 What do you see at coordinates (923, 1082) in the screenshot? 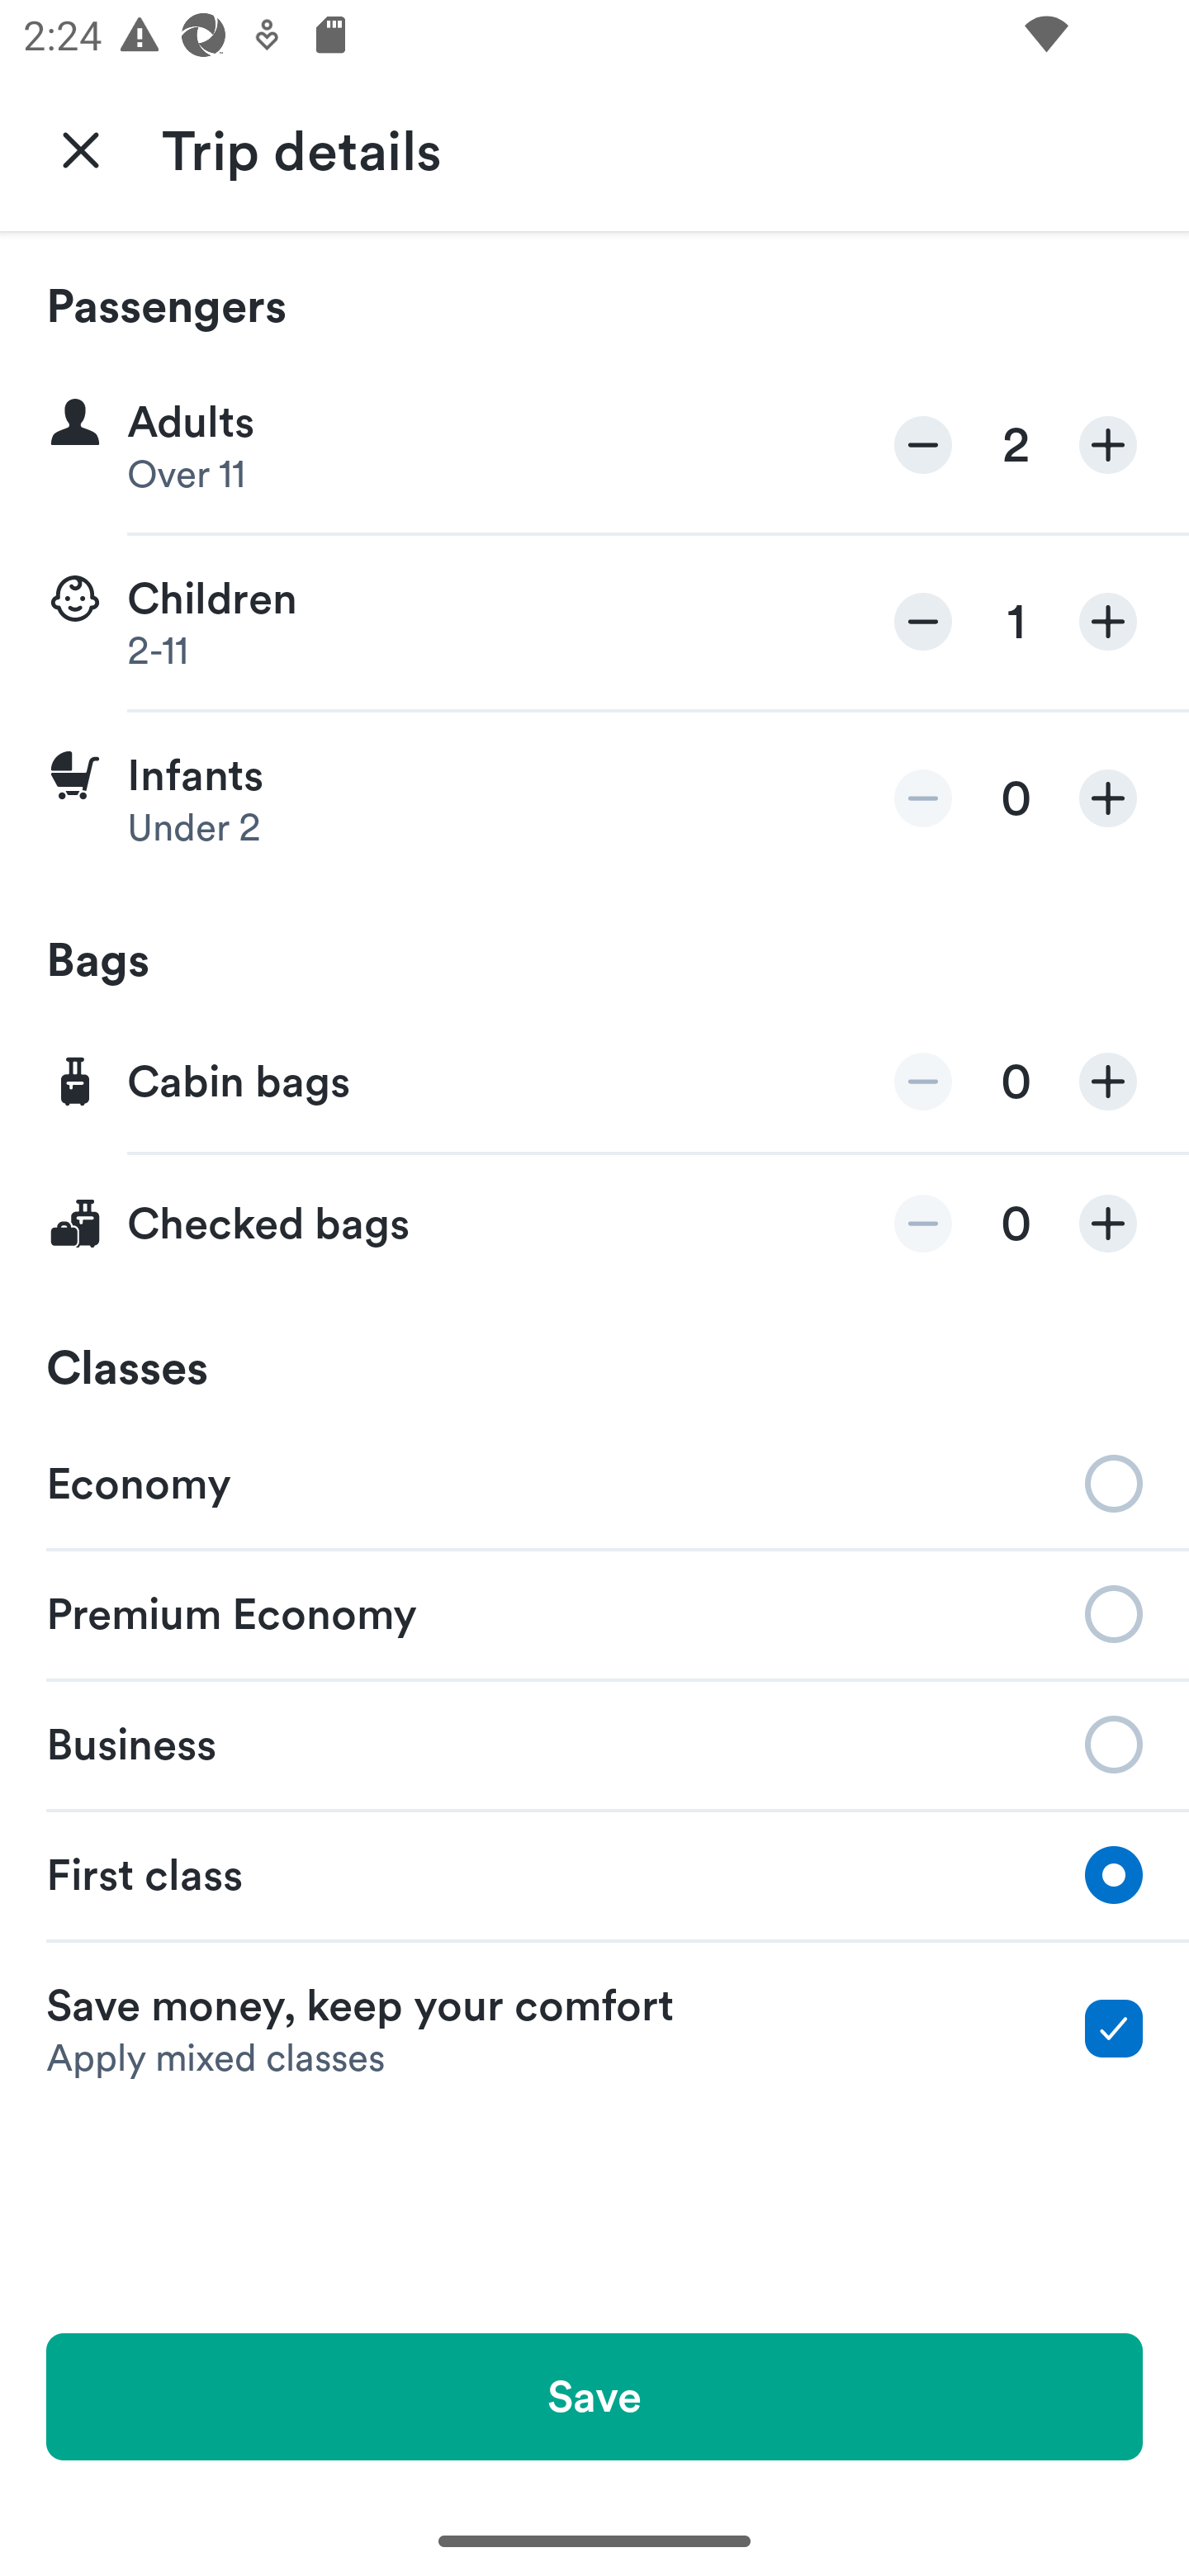
I see `Remove` at bounding box center [923, 1082].